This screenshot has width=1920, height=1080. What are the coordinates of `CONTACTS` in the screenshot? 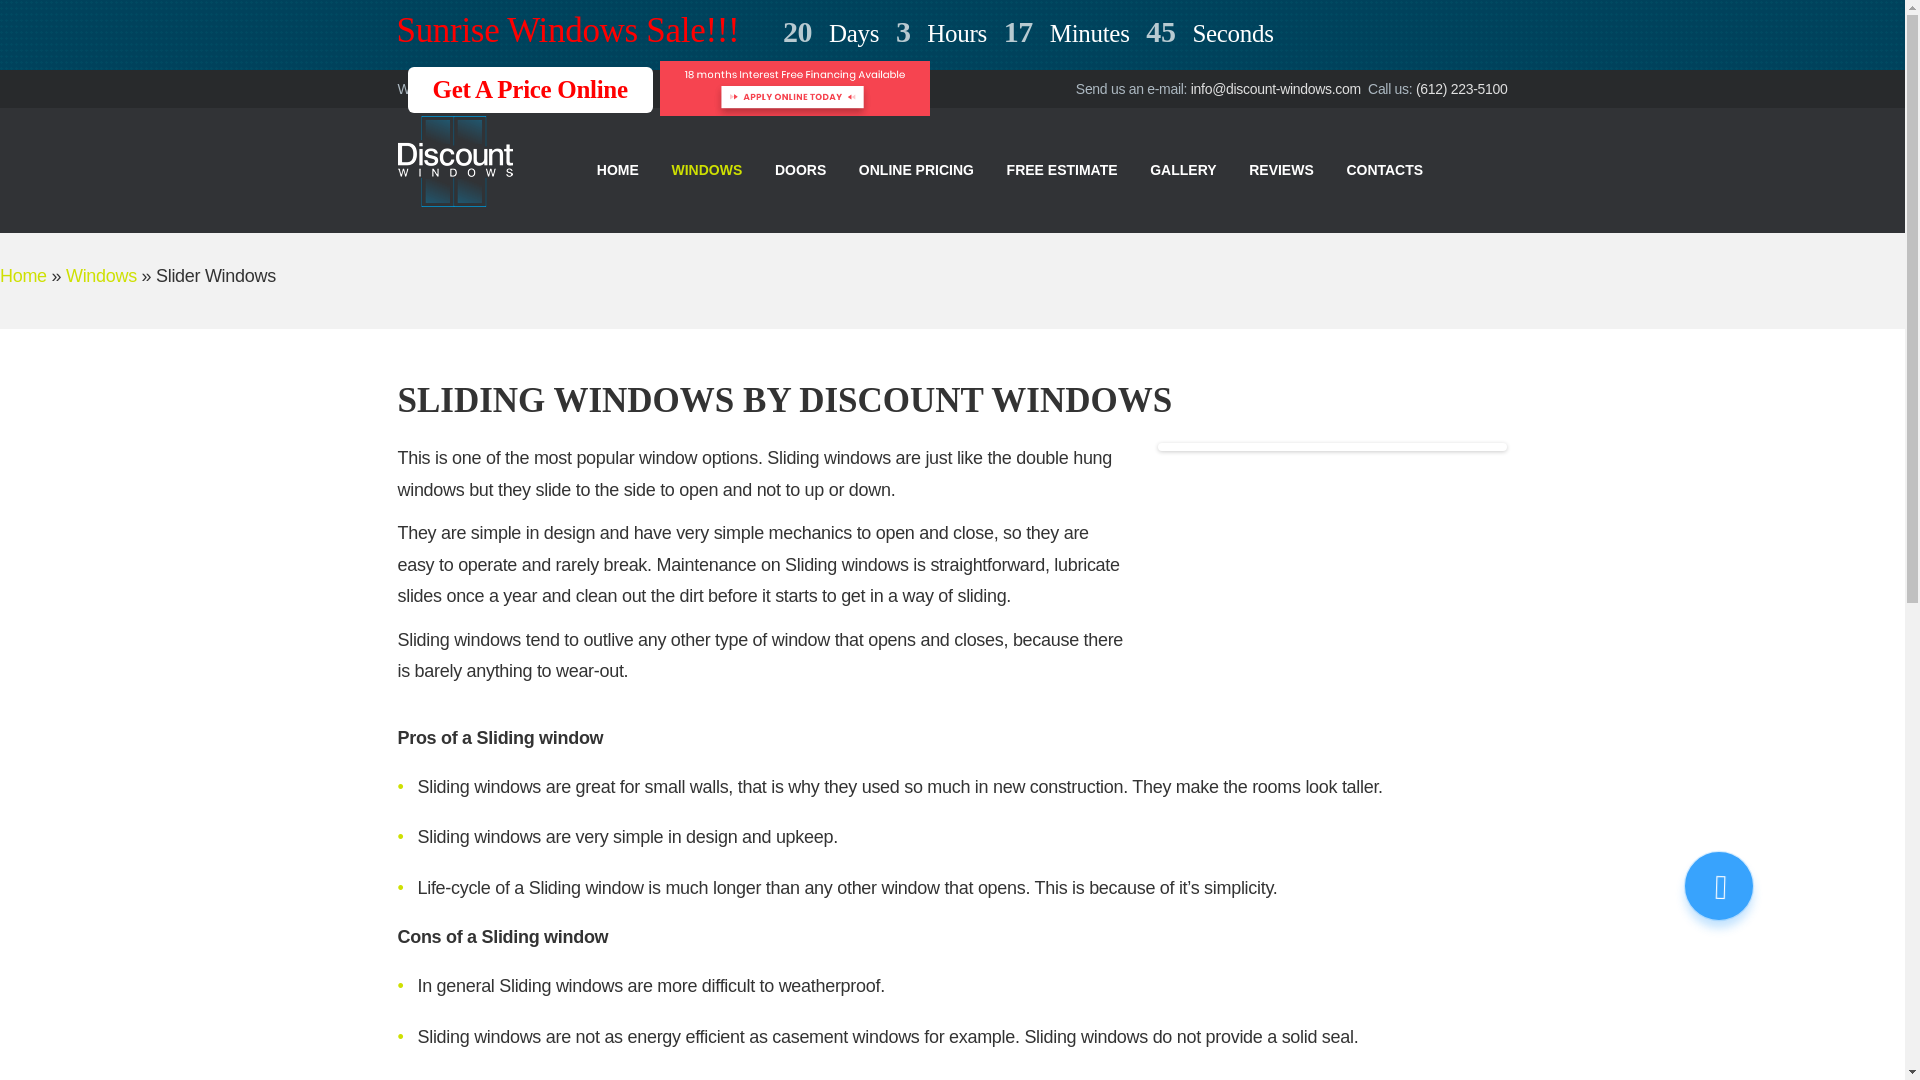 It's located at (1384, 170).